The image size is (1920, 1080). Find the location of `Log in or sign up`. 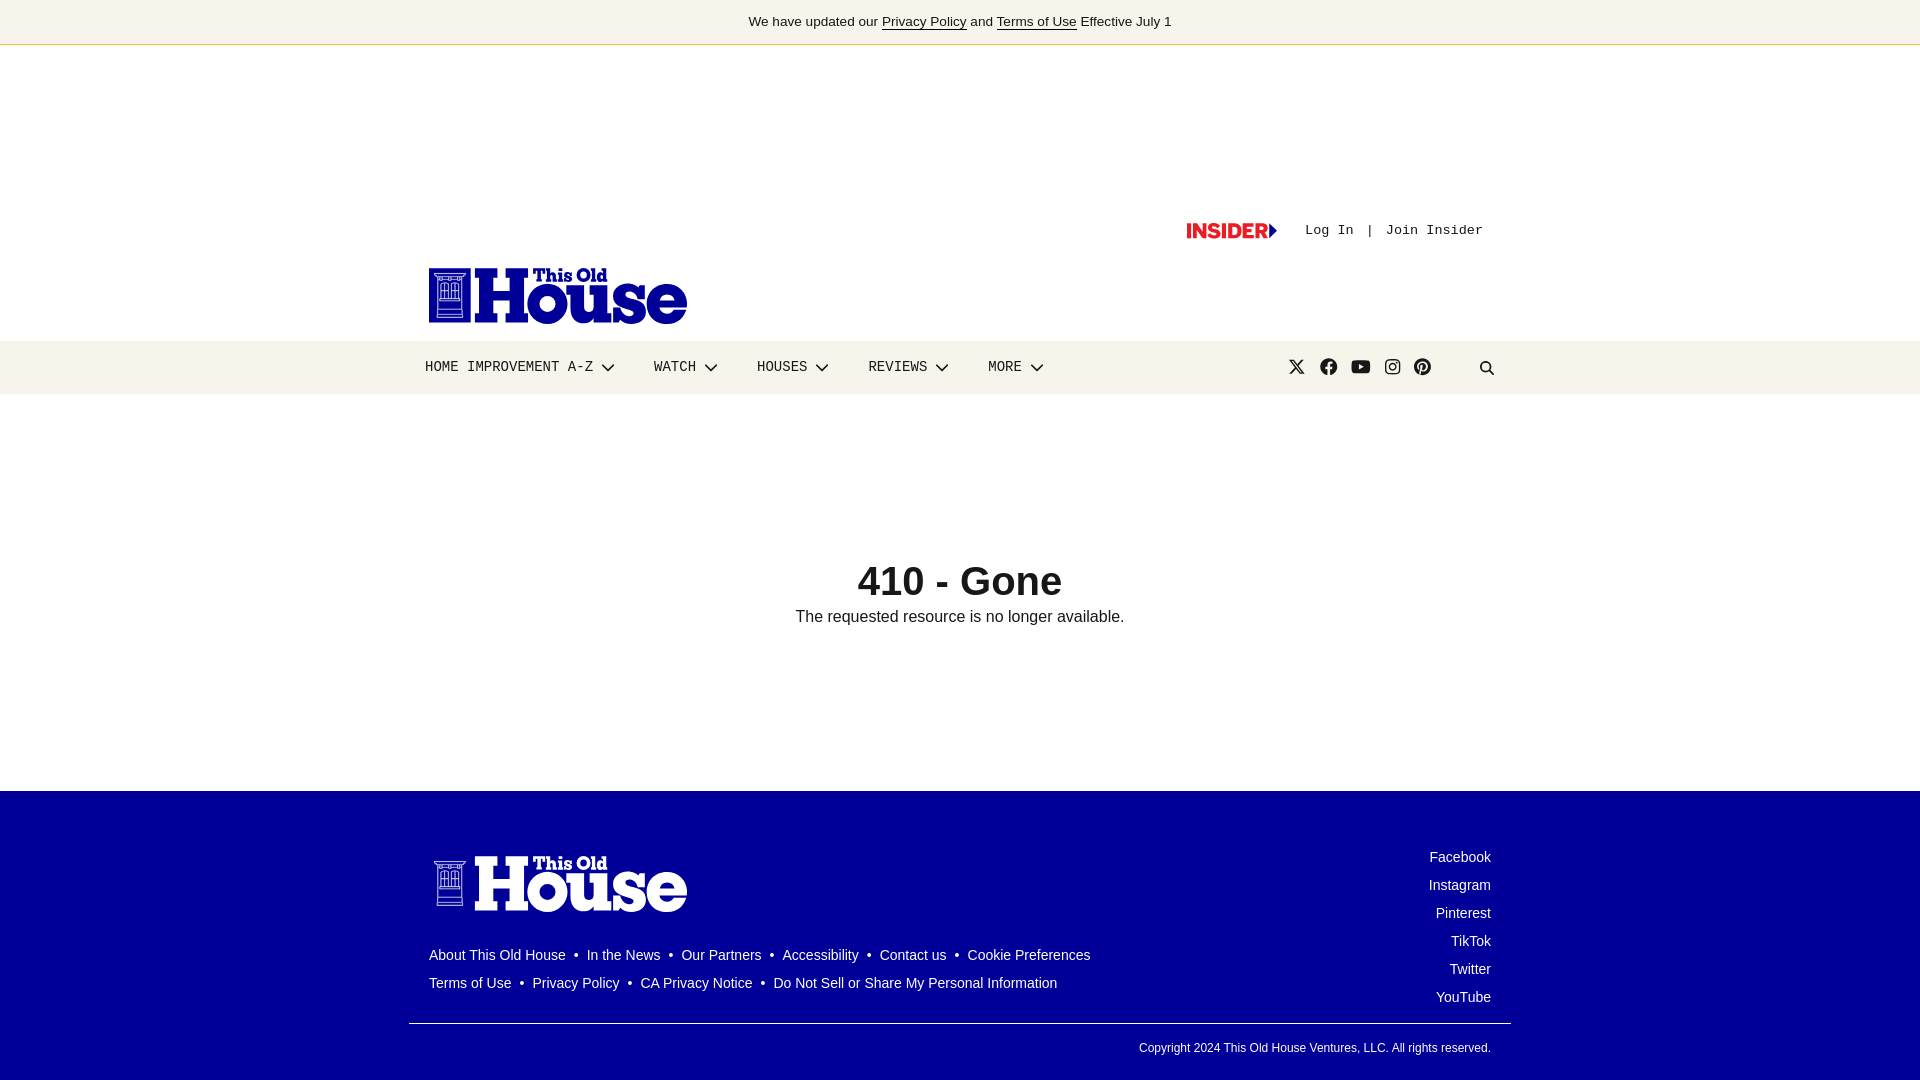

Log in or sign up is located at coordinates (1231, 230).